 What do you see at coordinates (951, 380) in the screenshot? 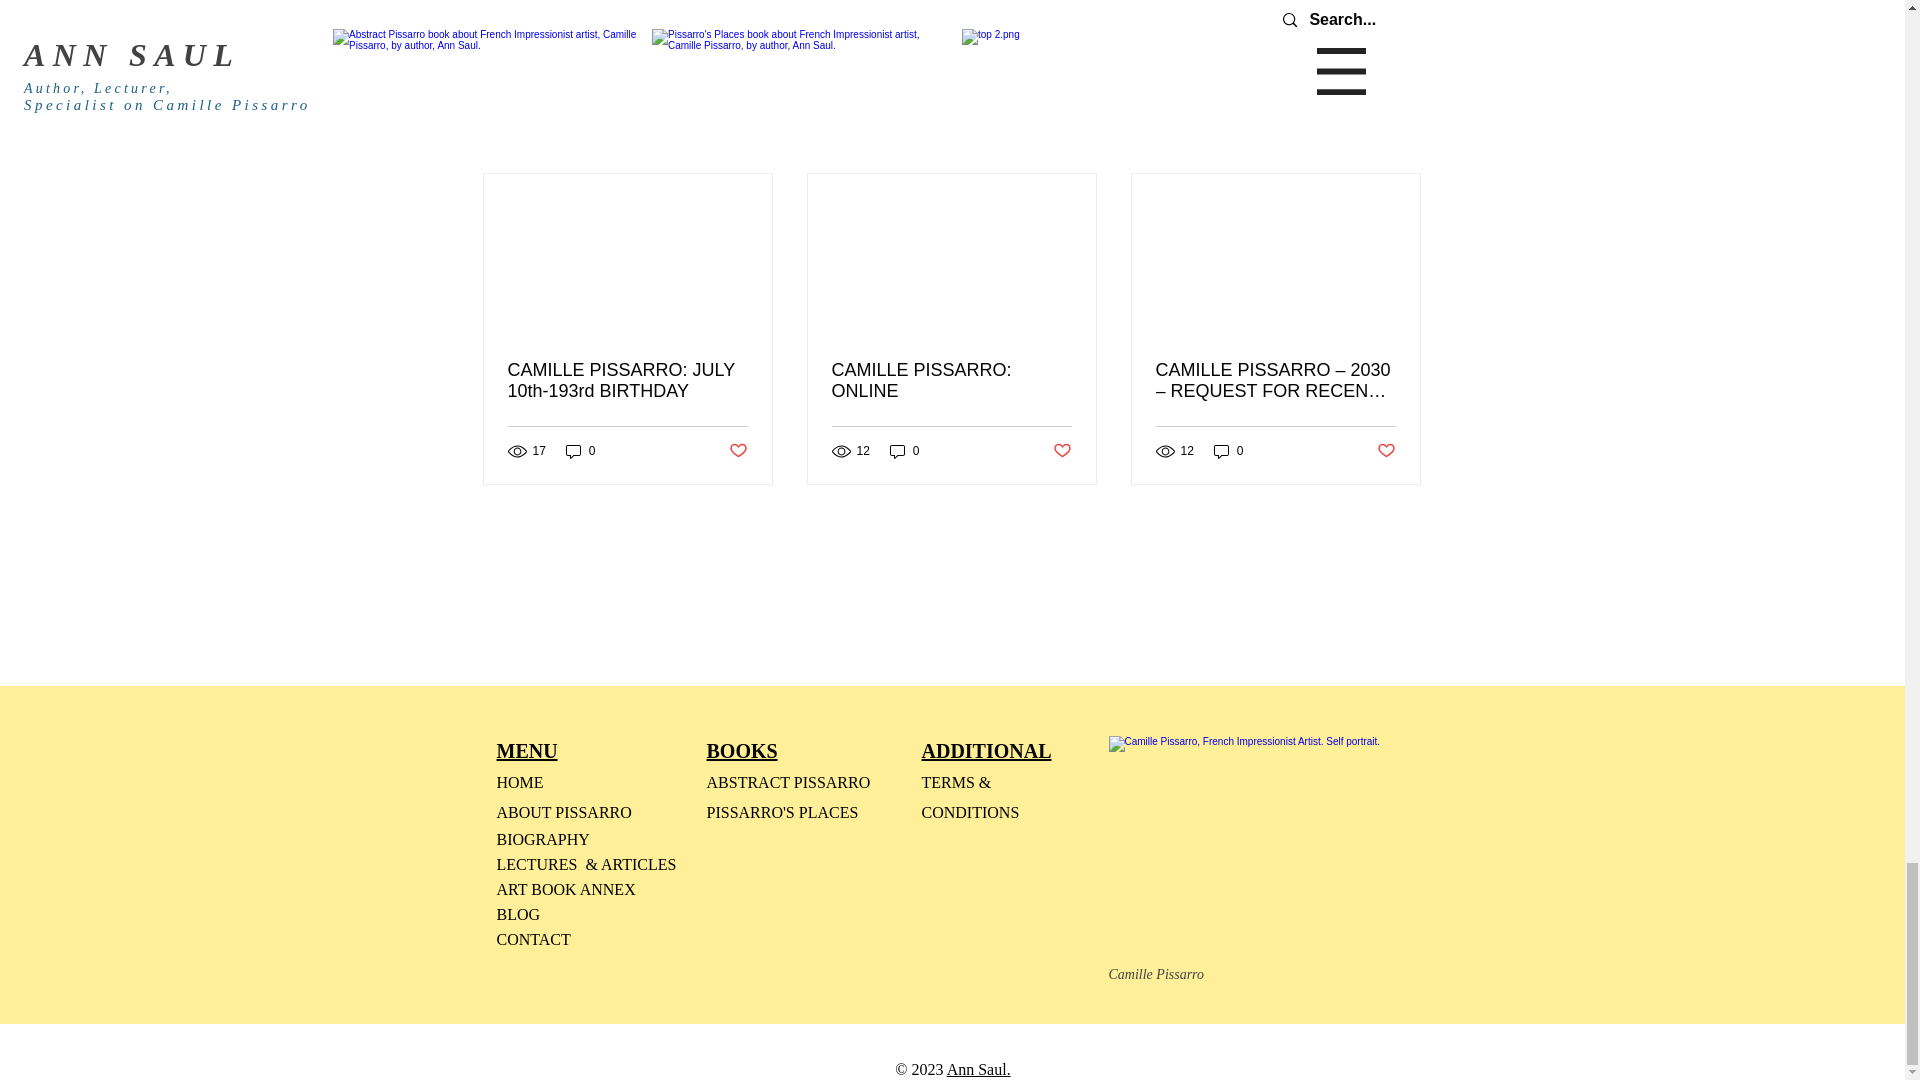
I see `CAMILLE PISSARRO: ONLINE` at bounding box center [951, 380].